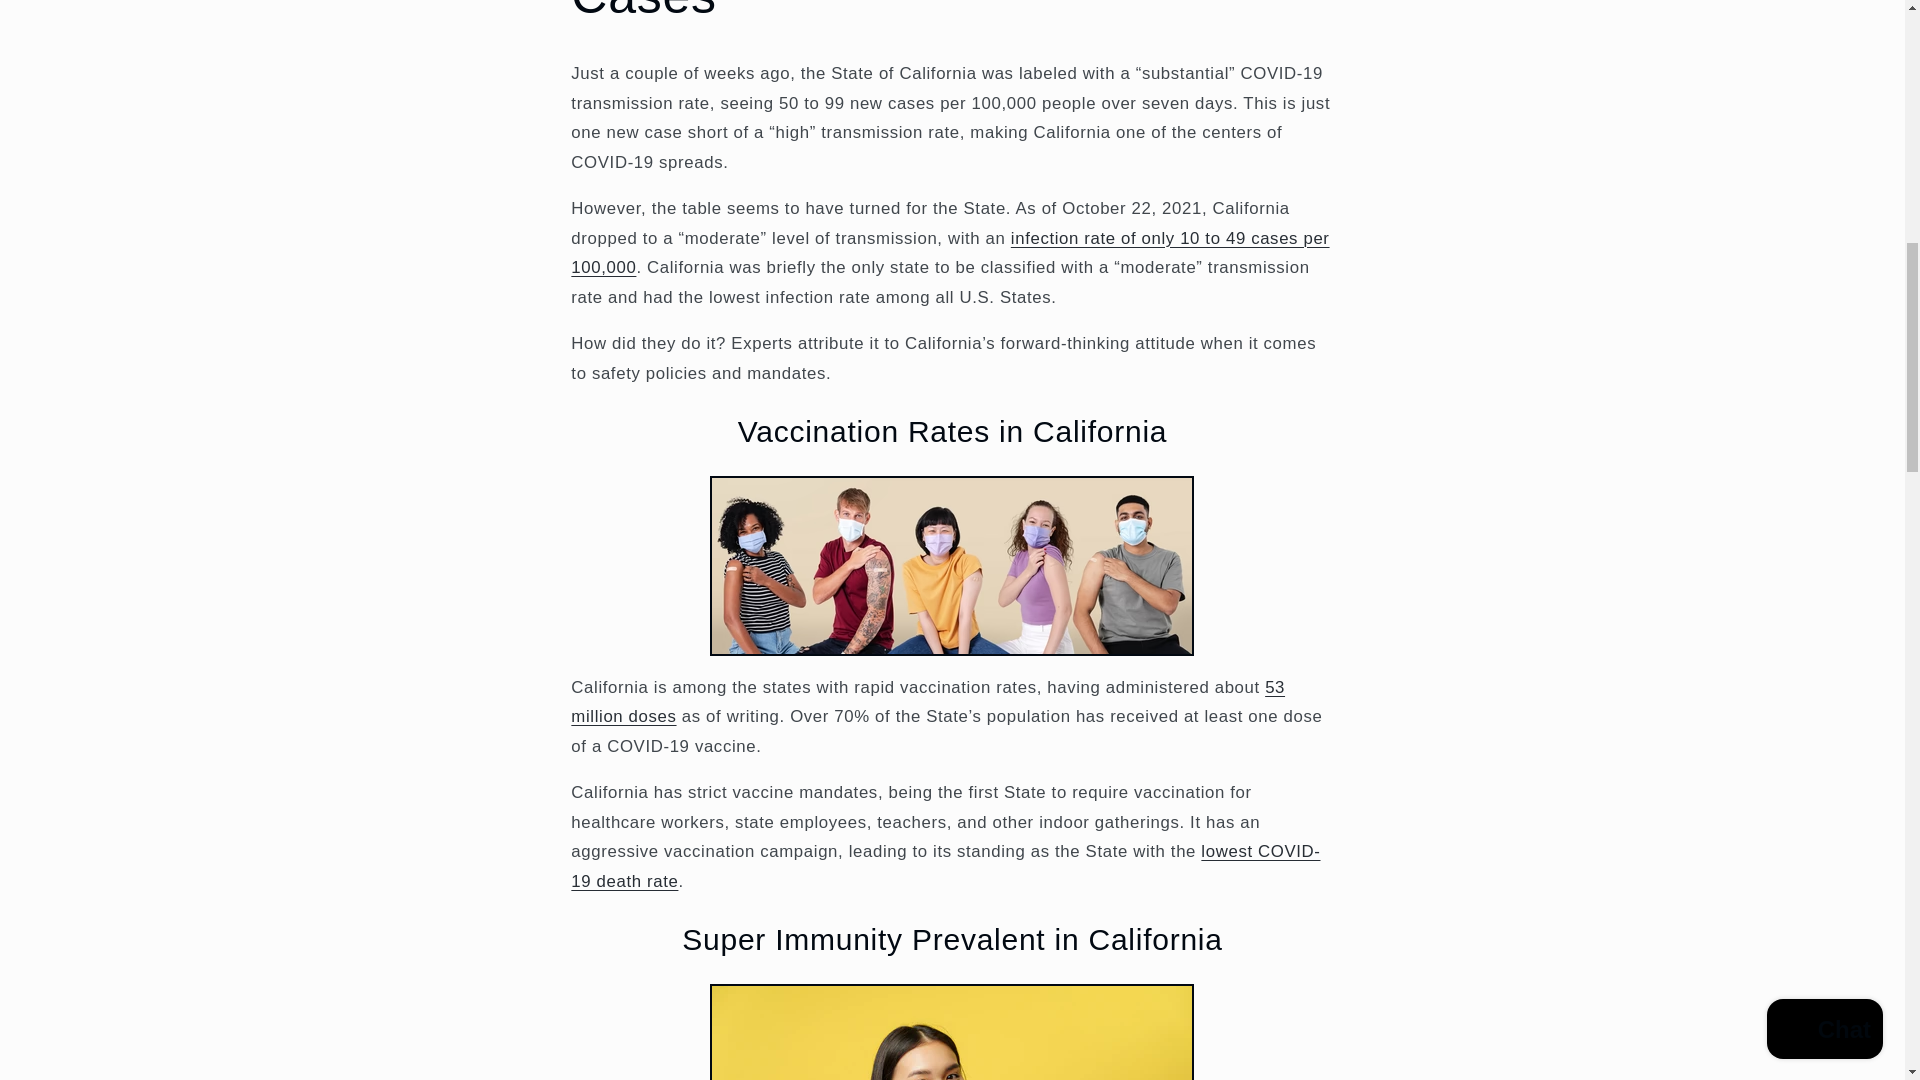  I want to click on 53 million doses, so click(927, 702).